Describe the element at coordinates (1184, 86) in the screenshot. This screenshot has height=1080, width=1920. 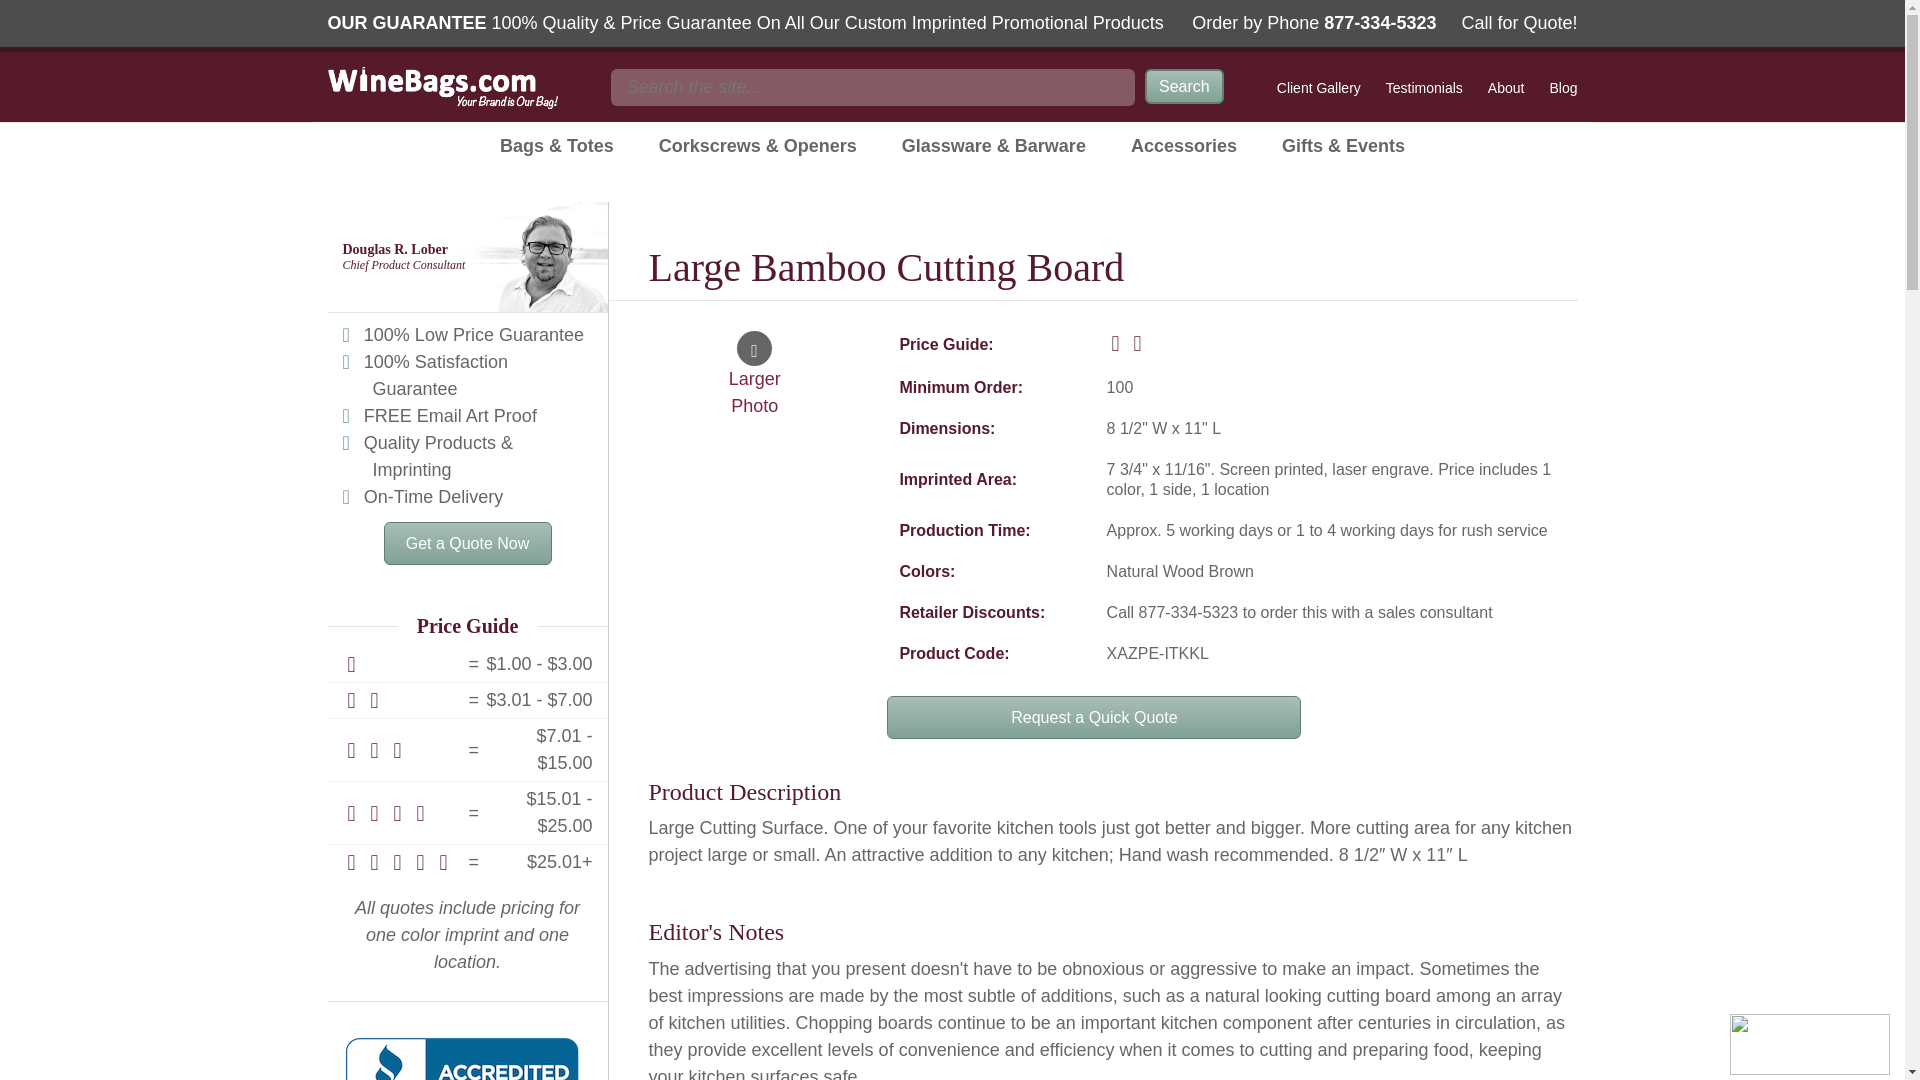
I see `Search` at that location.